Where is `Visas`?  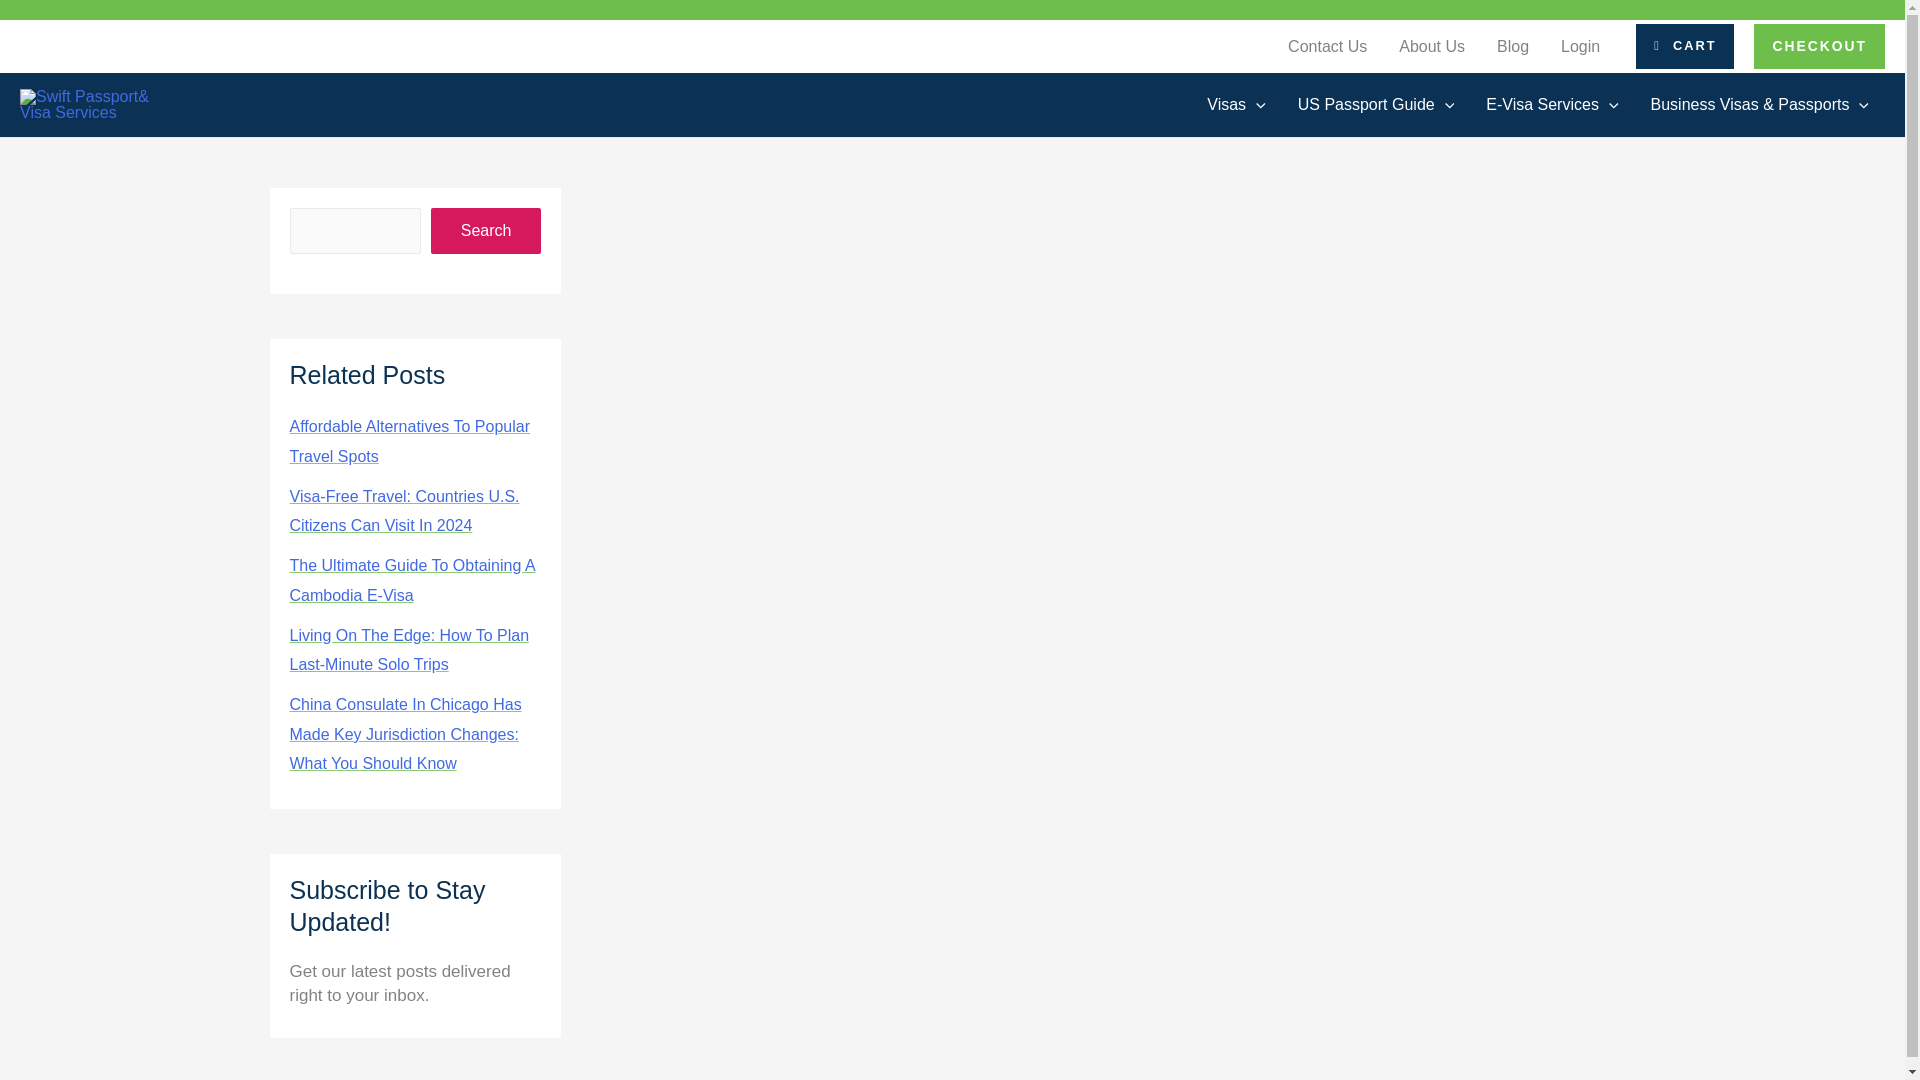 Visas is located at coordinates (1235, 104).